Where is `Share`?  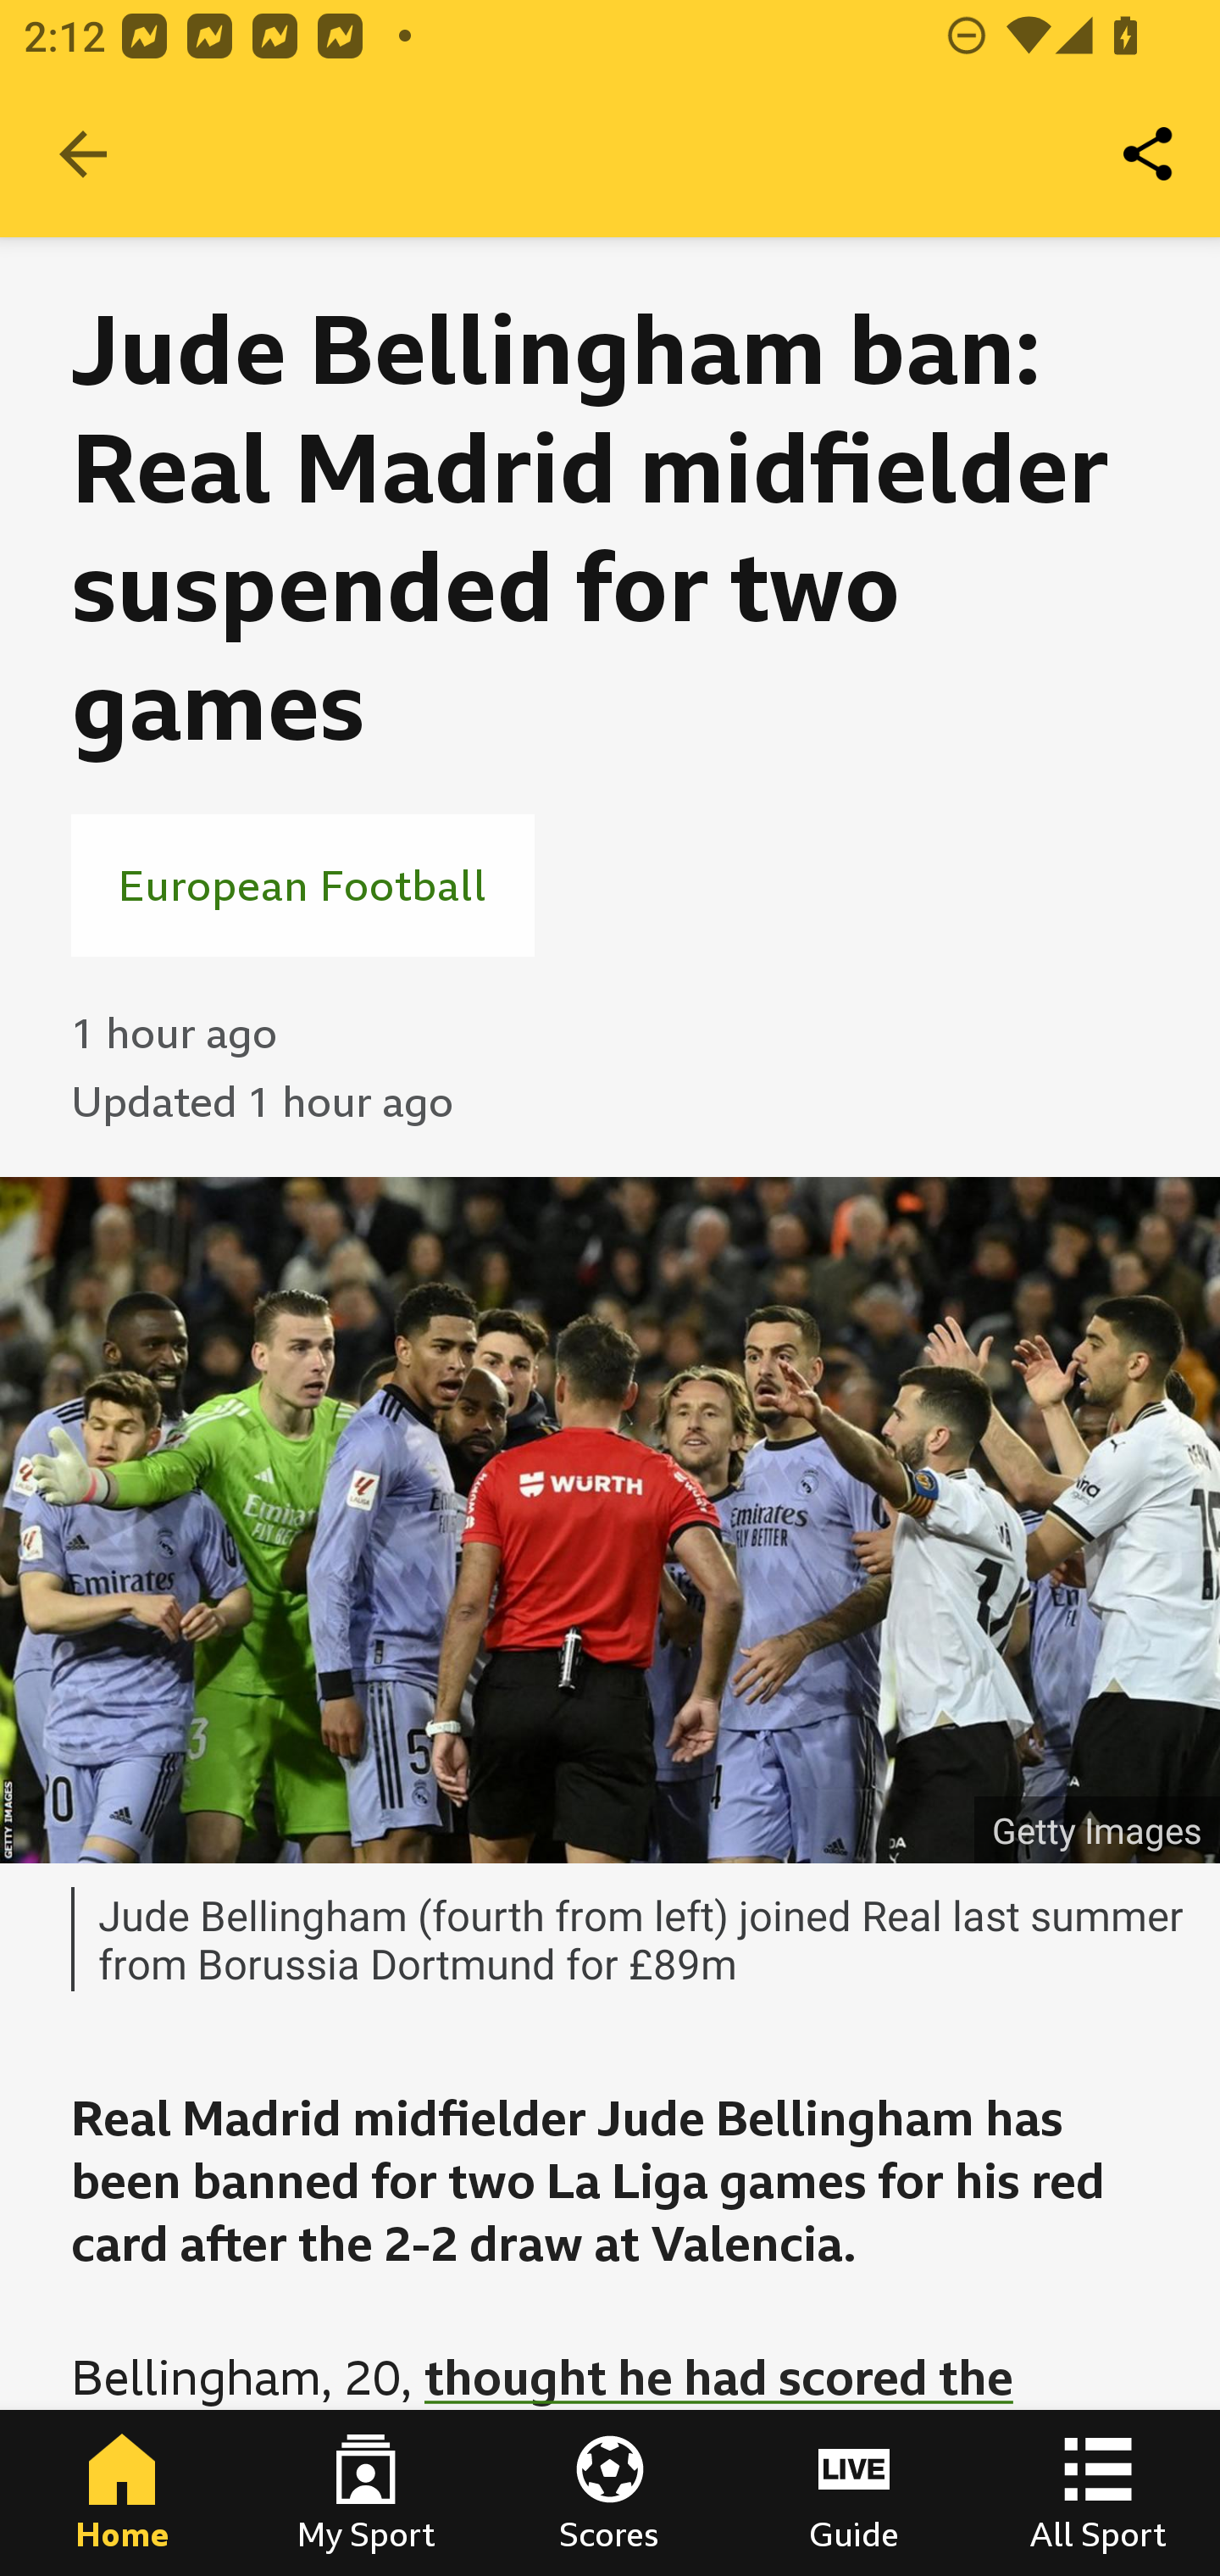
Share is located at coordinates (1149, 154).